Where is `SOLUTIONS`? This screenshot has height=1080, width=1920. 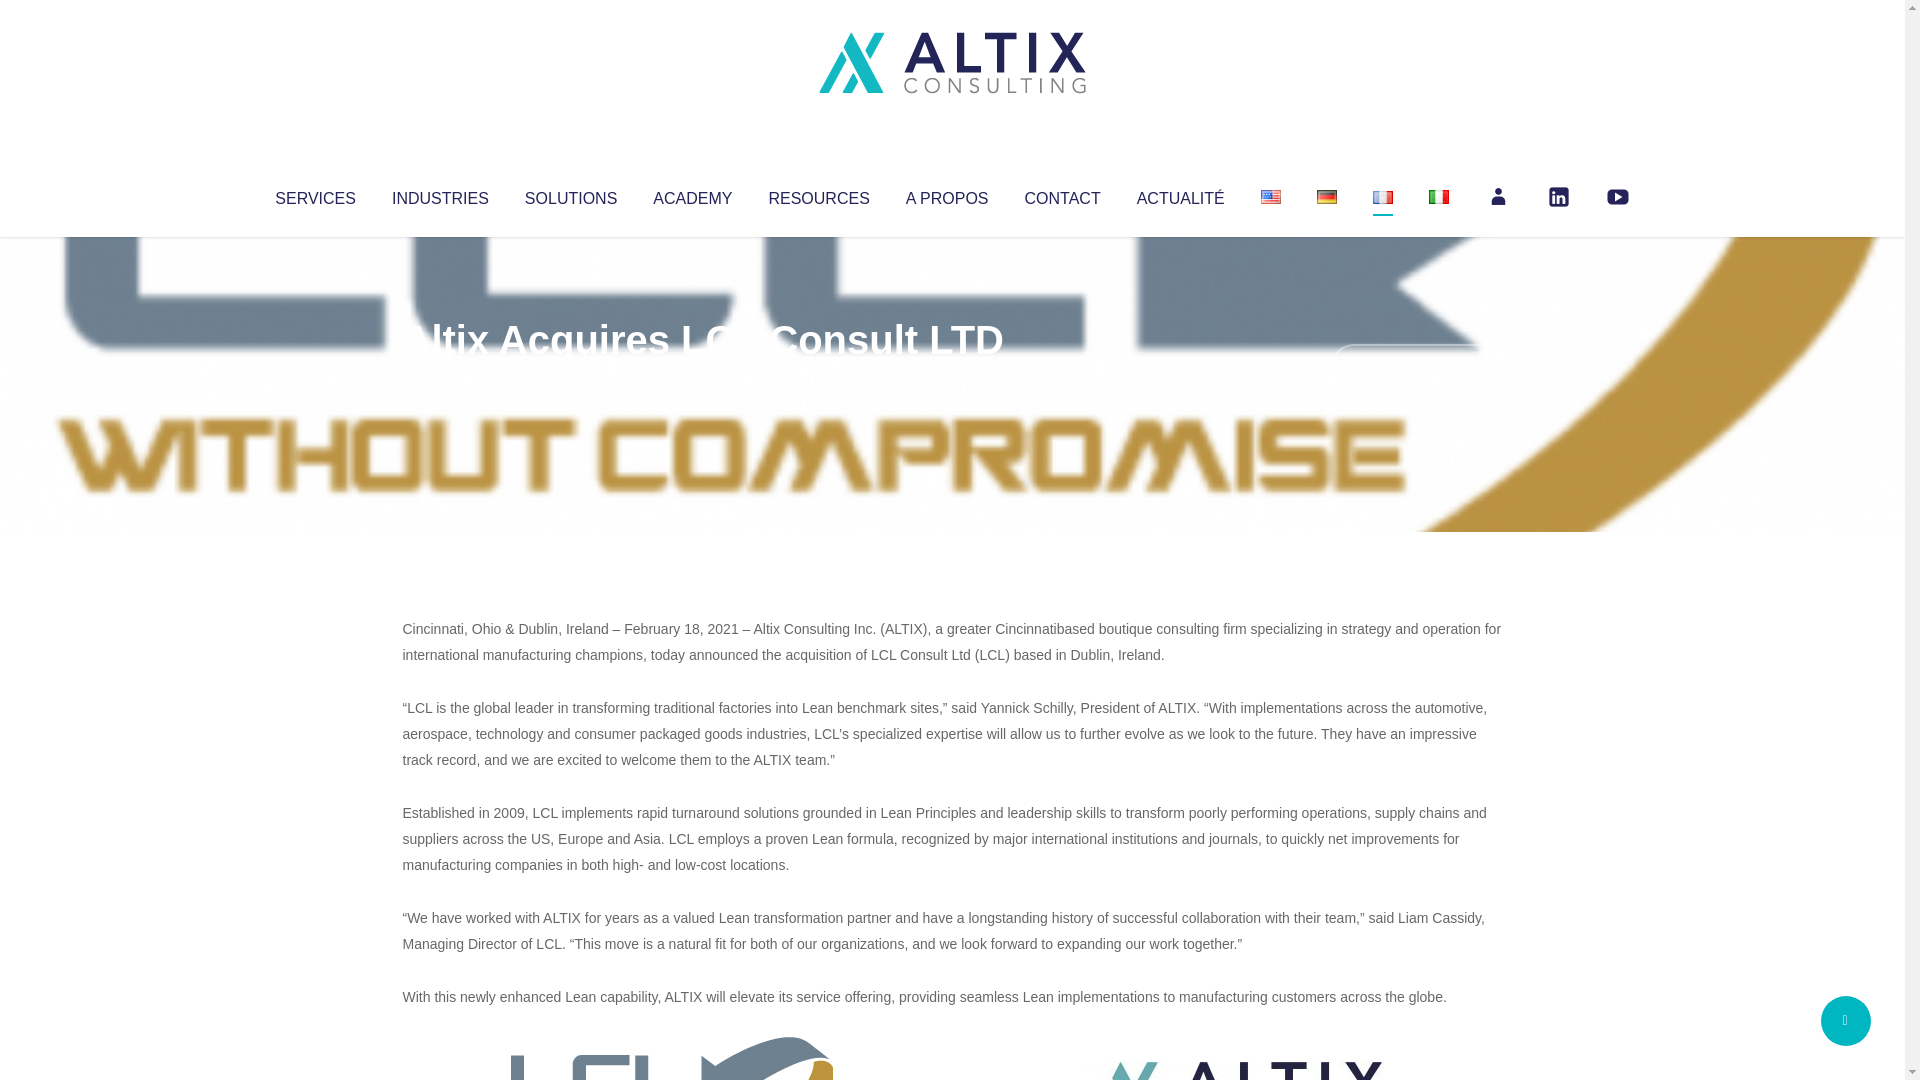
SOLUTIONS is located at coordinates (570, 194).